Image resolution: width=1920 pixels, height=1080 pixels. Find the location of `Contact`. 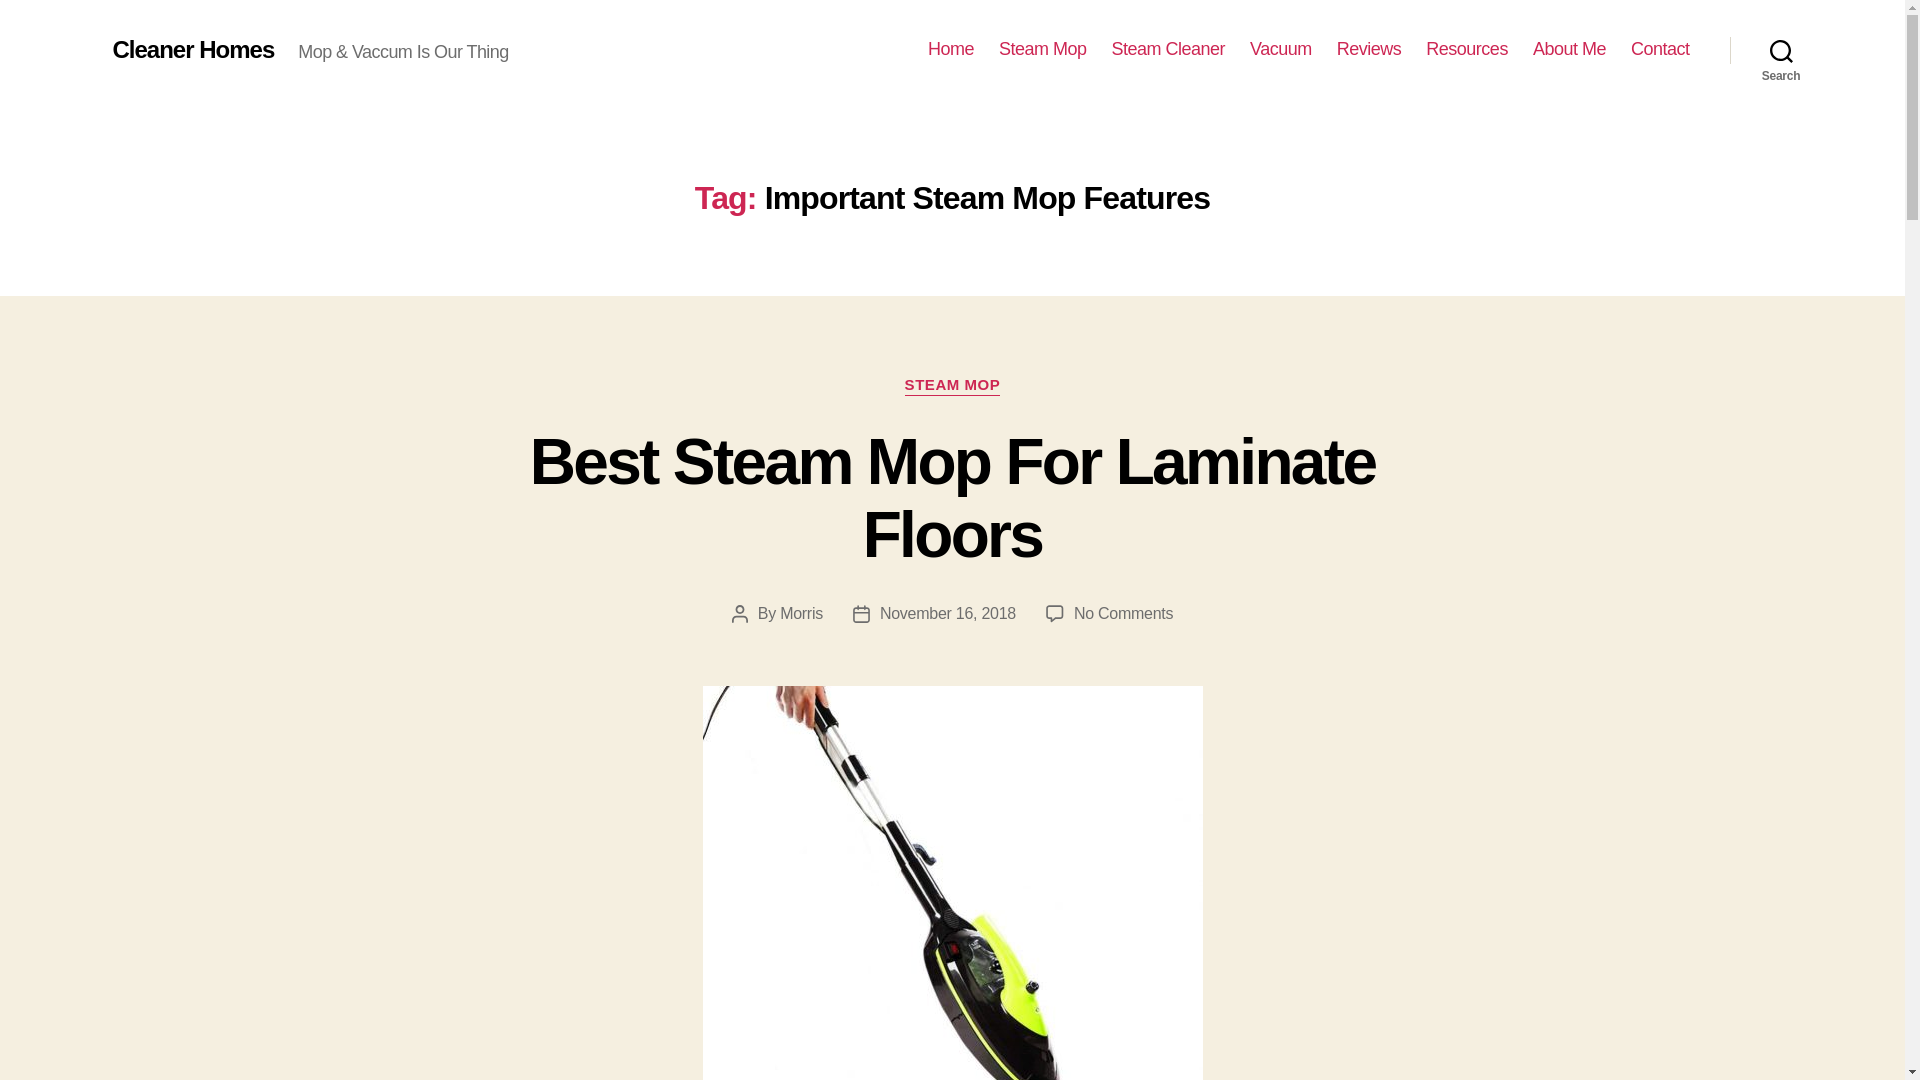

Contact is located at coordinates (1660, 49).